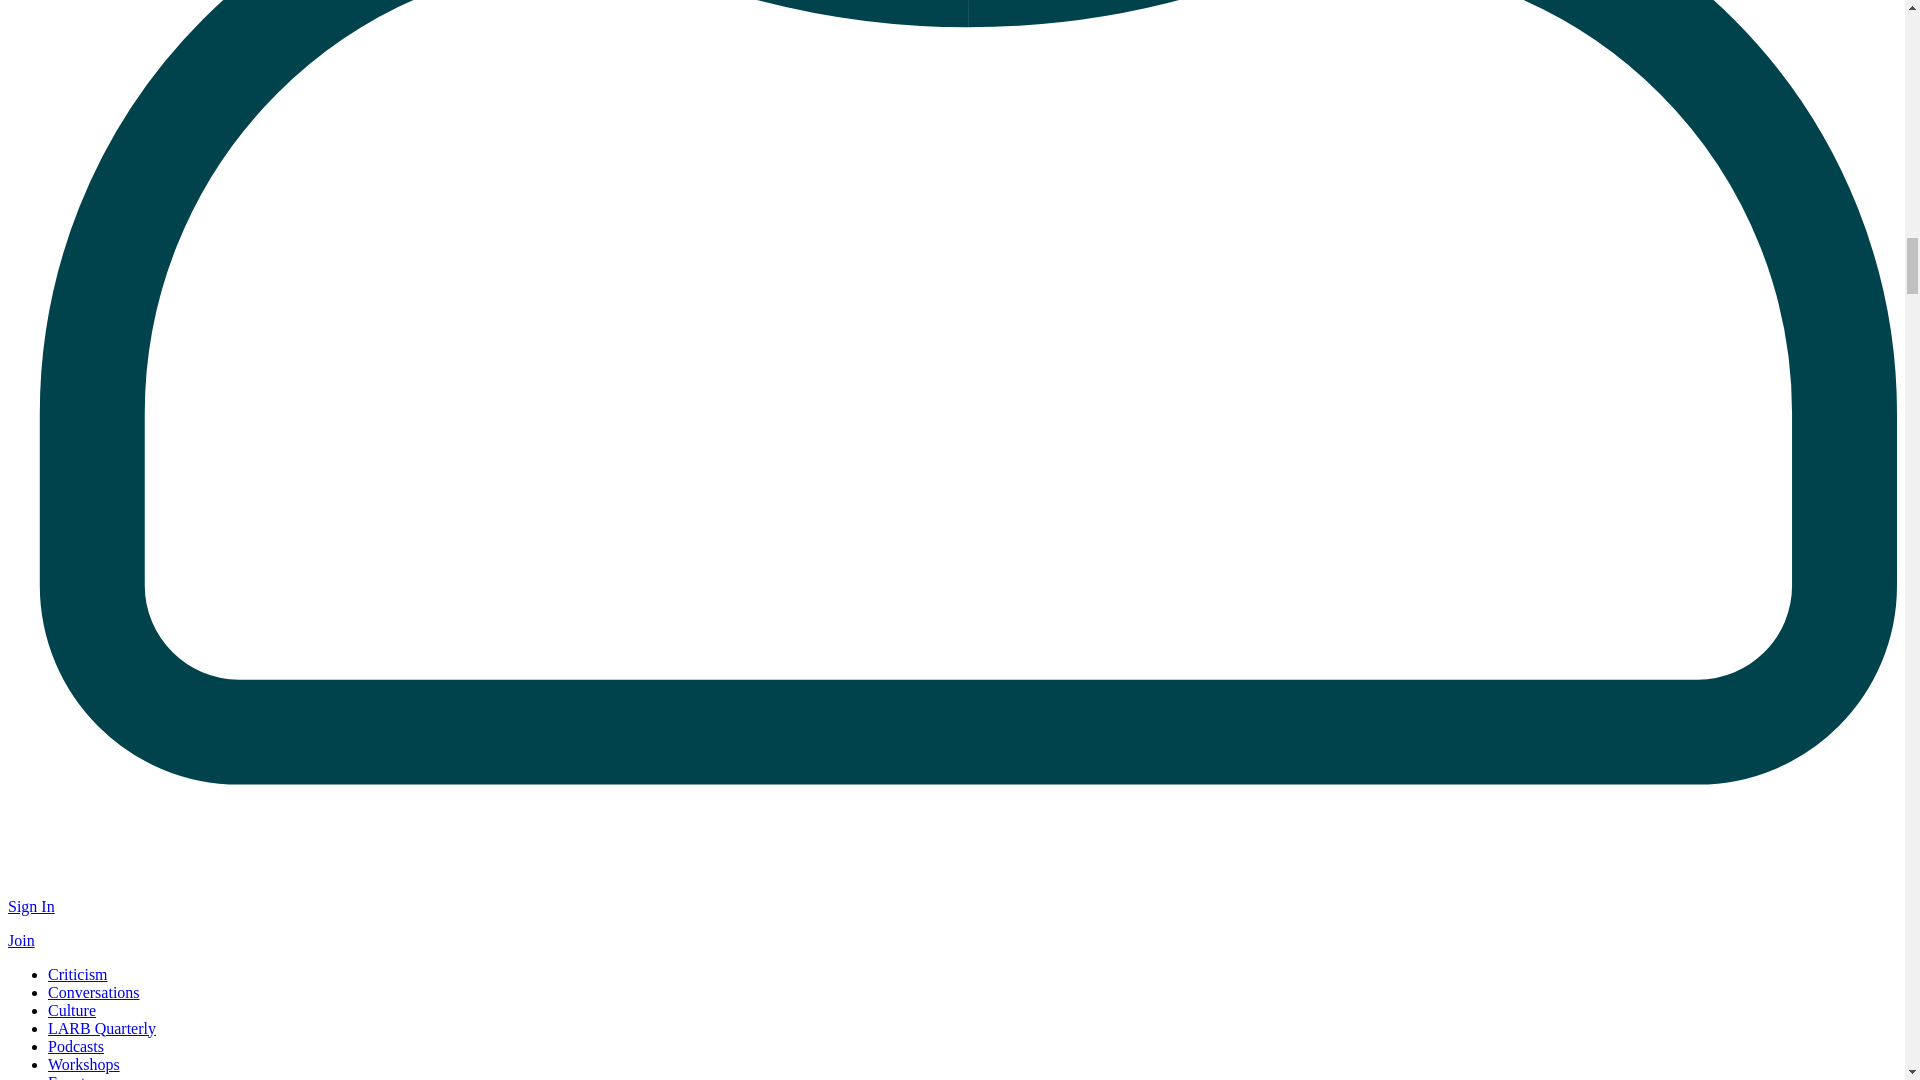 The height and width of the screenshot is (1080, 1920). Describe the element at coordinates (70, 1076) in the screenshot. I see `Events` at that location.